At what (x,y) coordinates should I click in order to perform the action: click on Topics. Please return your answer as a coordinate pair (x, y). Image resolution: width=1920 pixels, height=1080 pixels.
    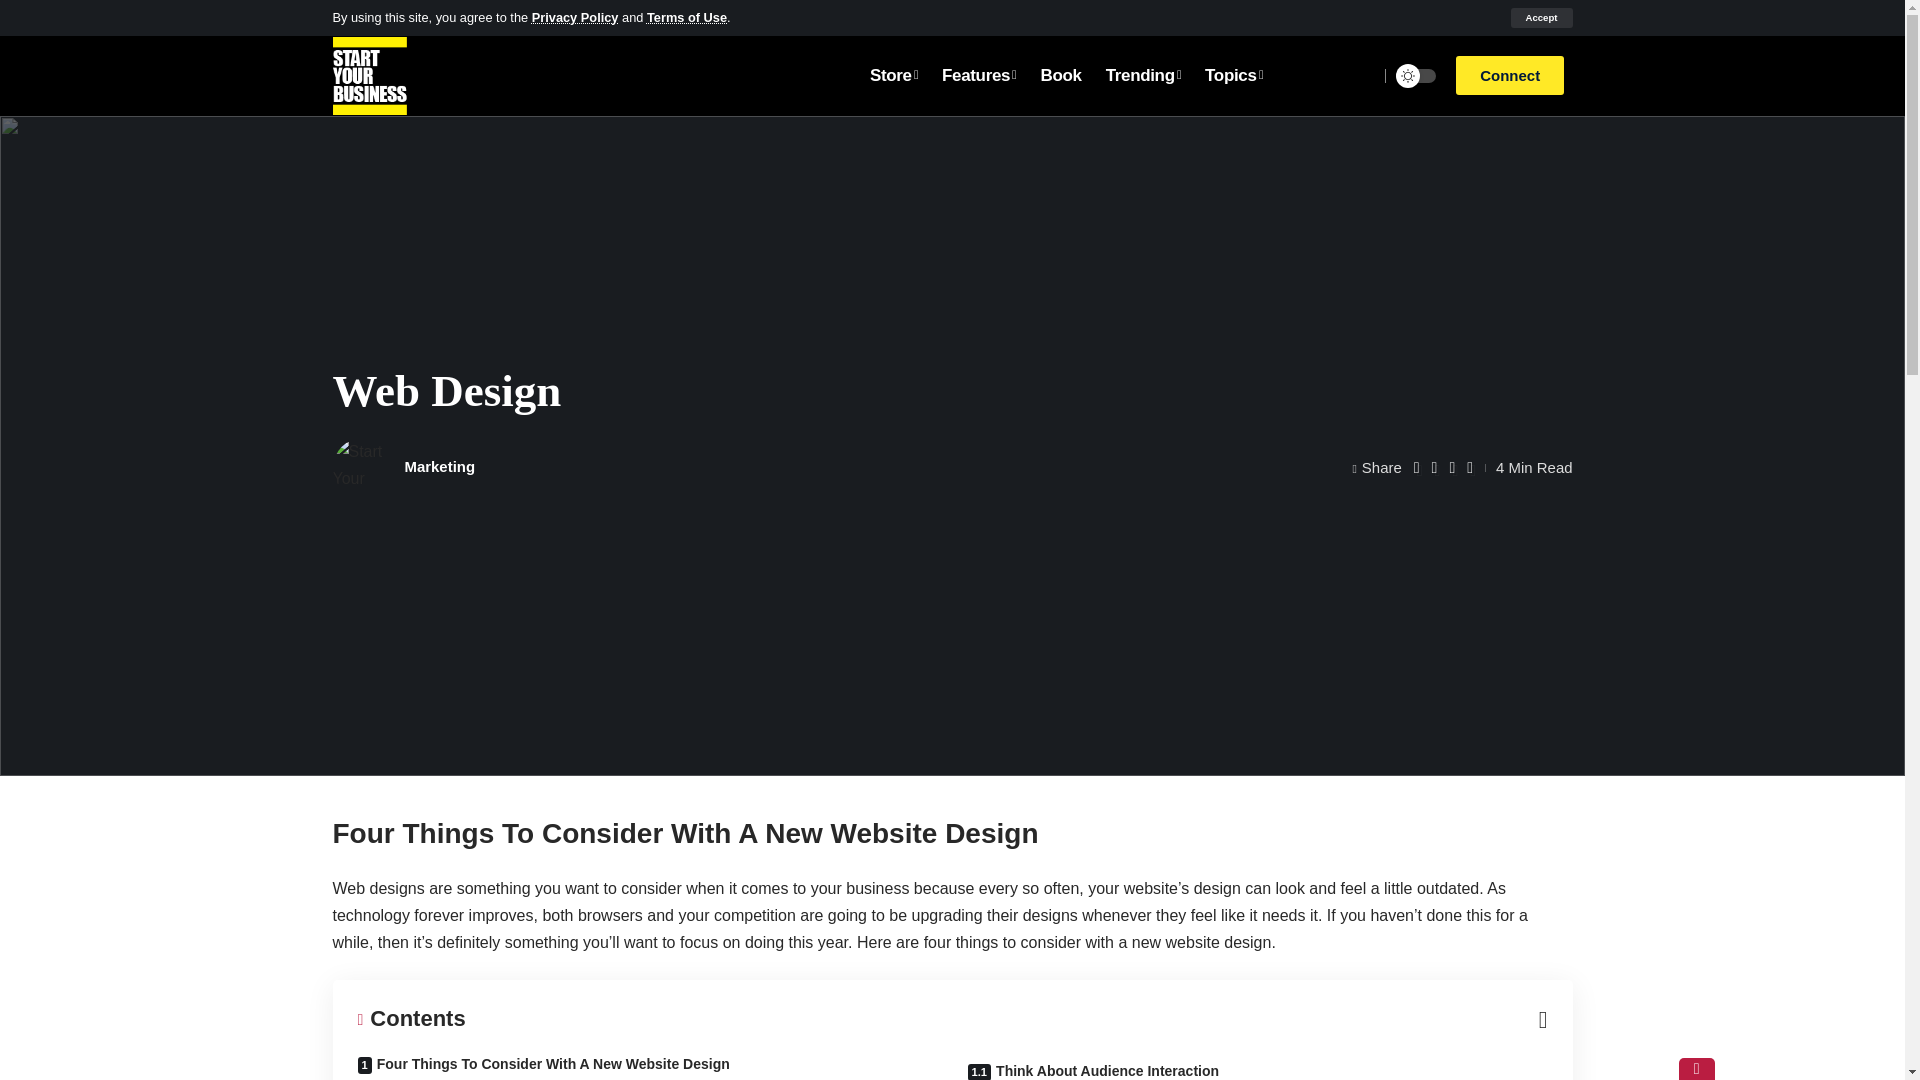
    Looking at the image, I should click on (1233, 75).